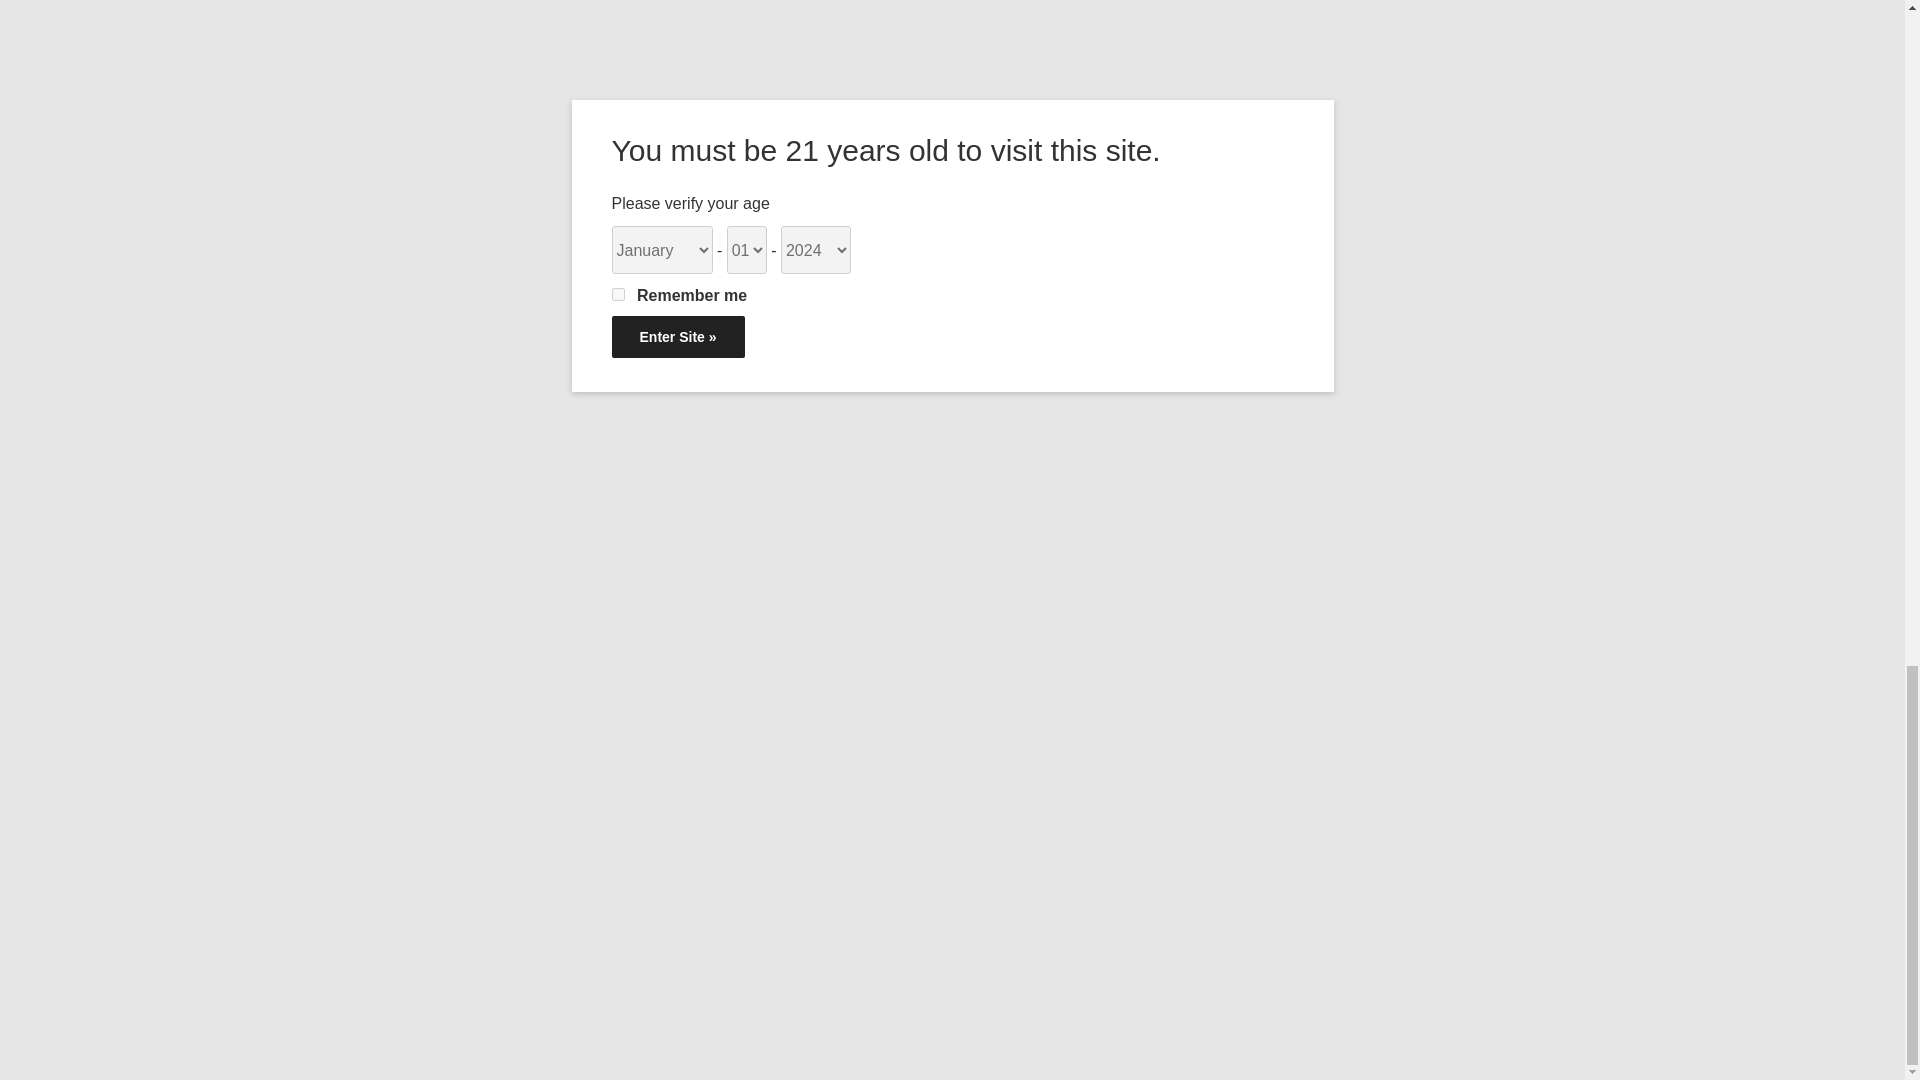 The image size is (1920, 1080). What do you see at coordinates (756, 180) in the screenshot?
I see `Learn how your comment data is processed` at bounding box center [756, 180].